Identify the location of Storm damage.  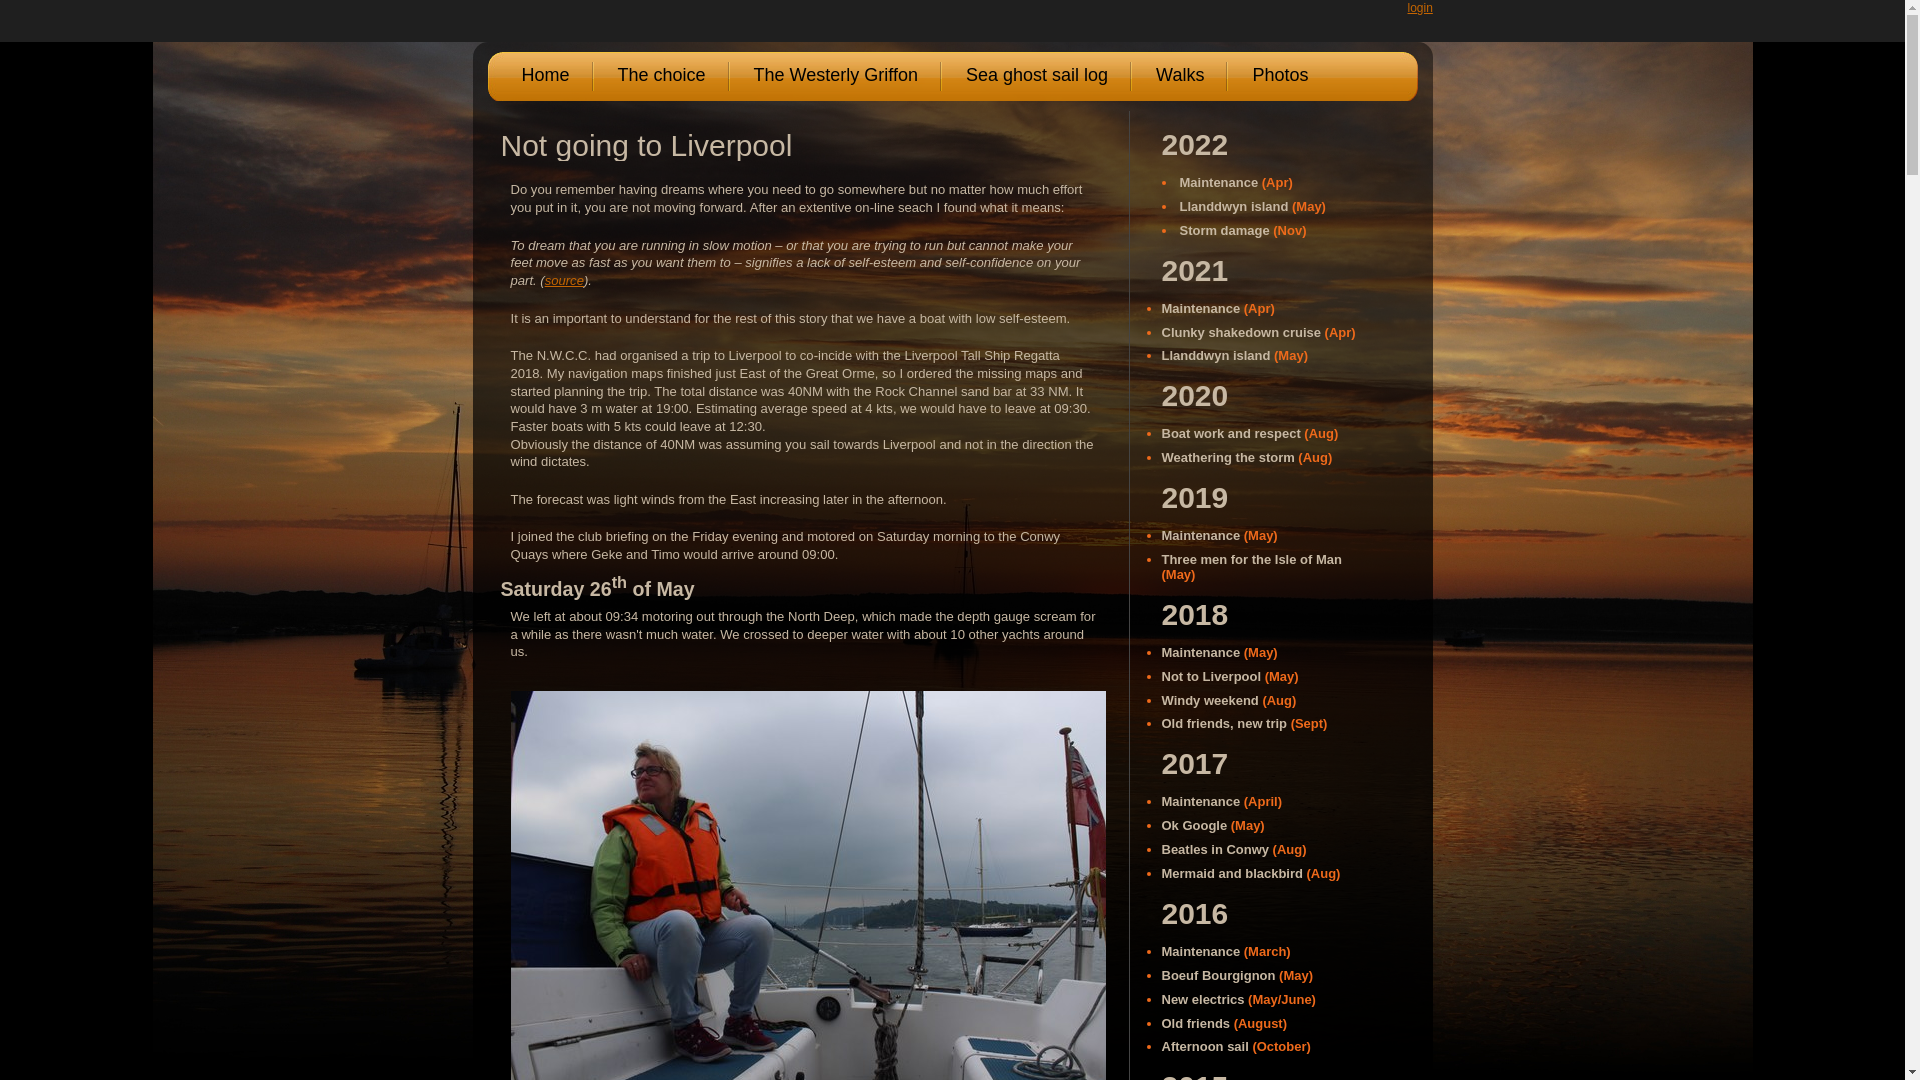
(1224, 230).